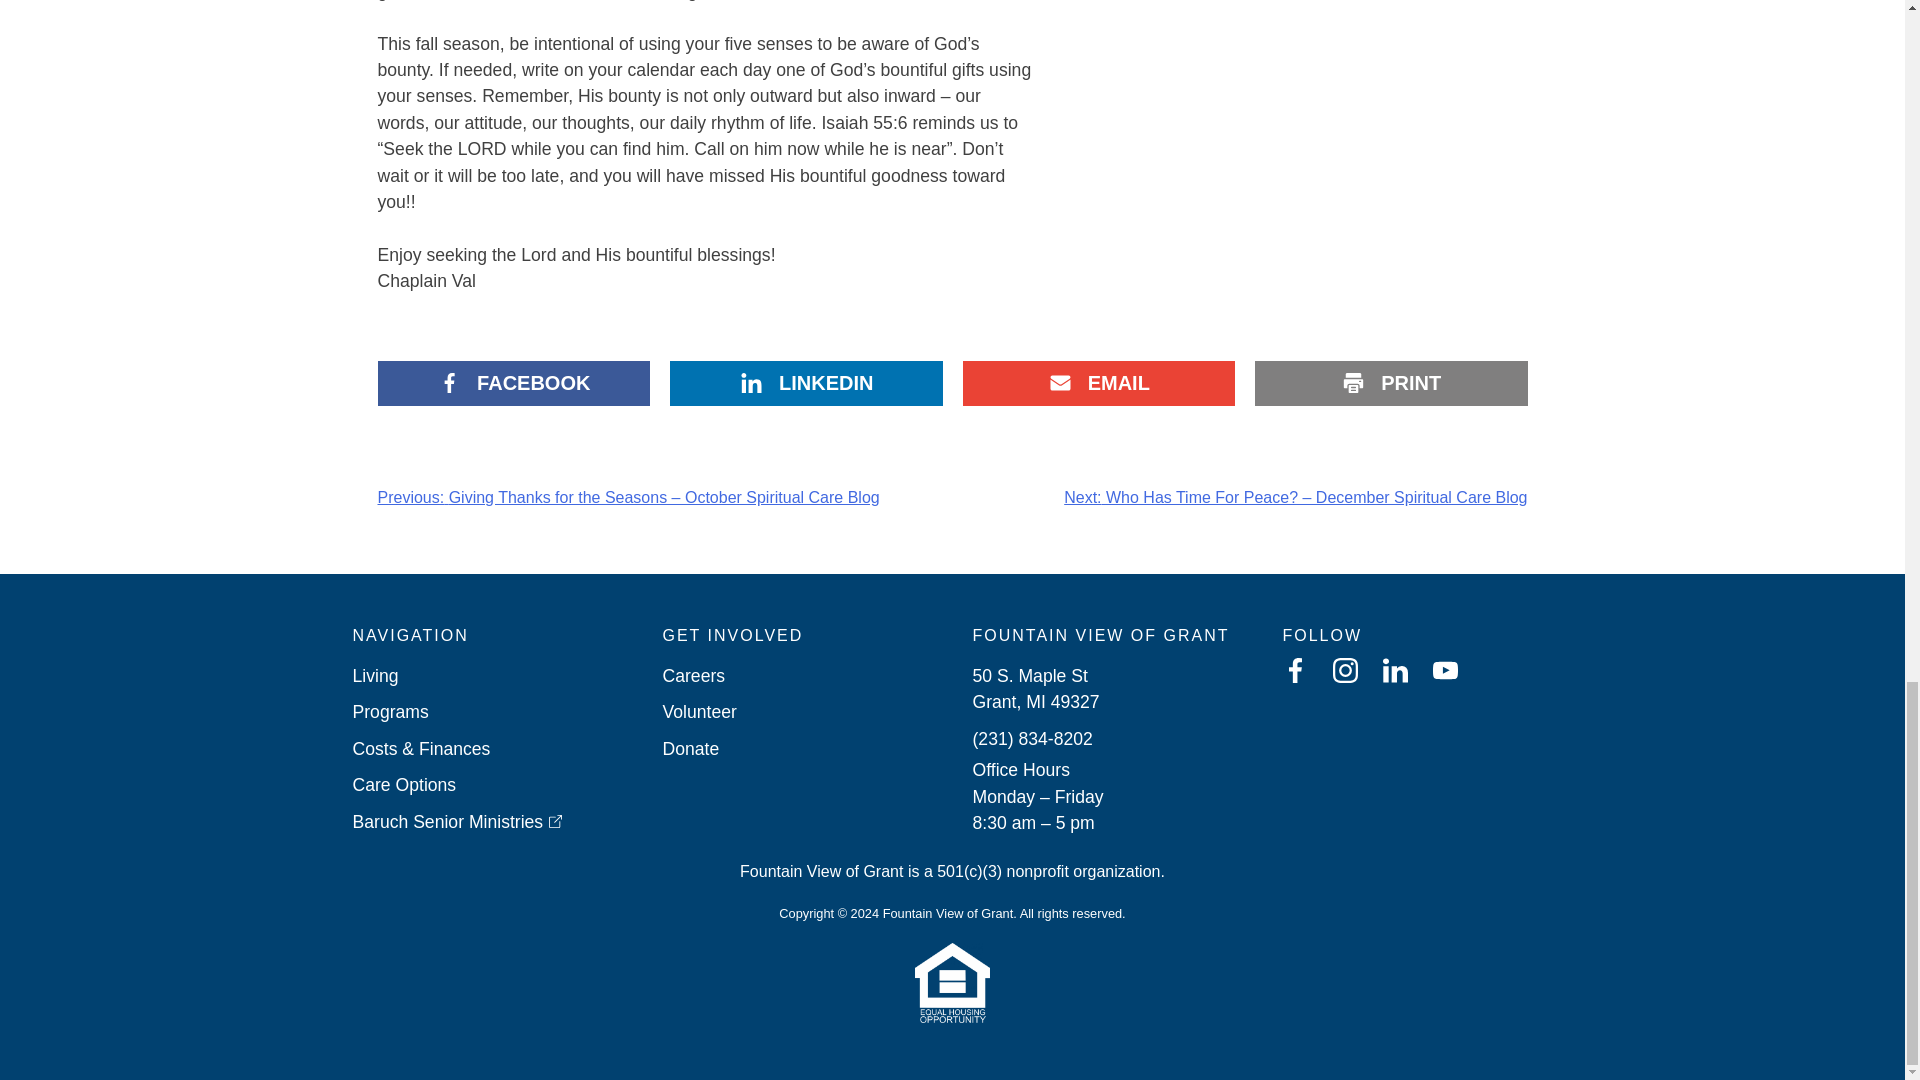 This screenshot has height=1080, width=1920. What do you see at coordinates (1444, 670) in the screenshot?
I see `youtube icon` at bounding box center [1444, 670].